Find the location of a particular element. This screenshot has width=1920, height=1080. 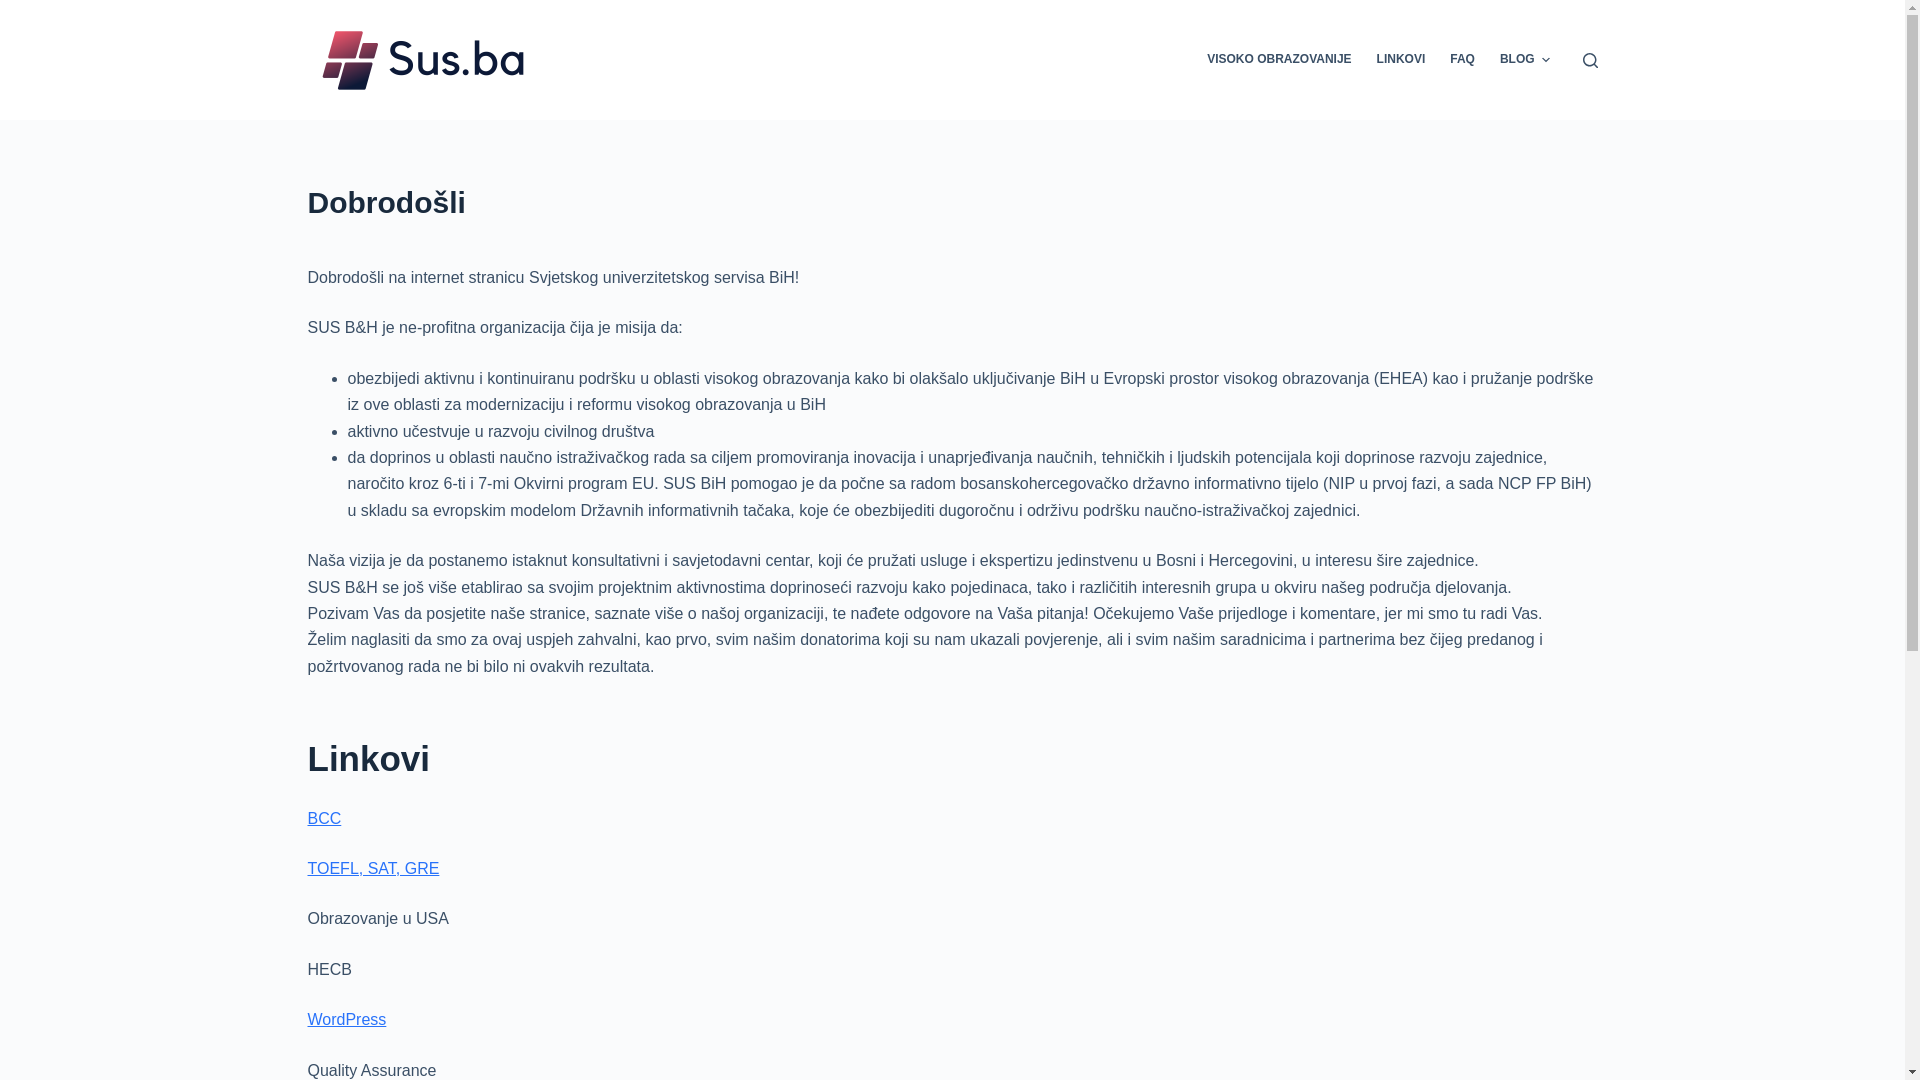

Skip to content is located at coordinates (20, 10).